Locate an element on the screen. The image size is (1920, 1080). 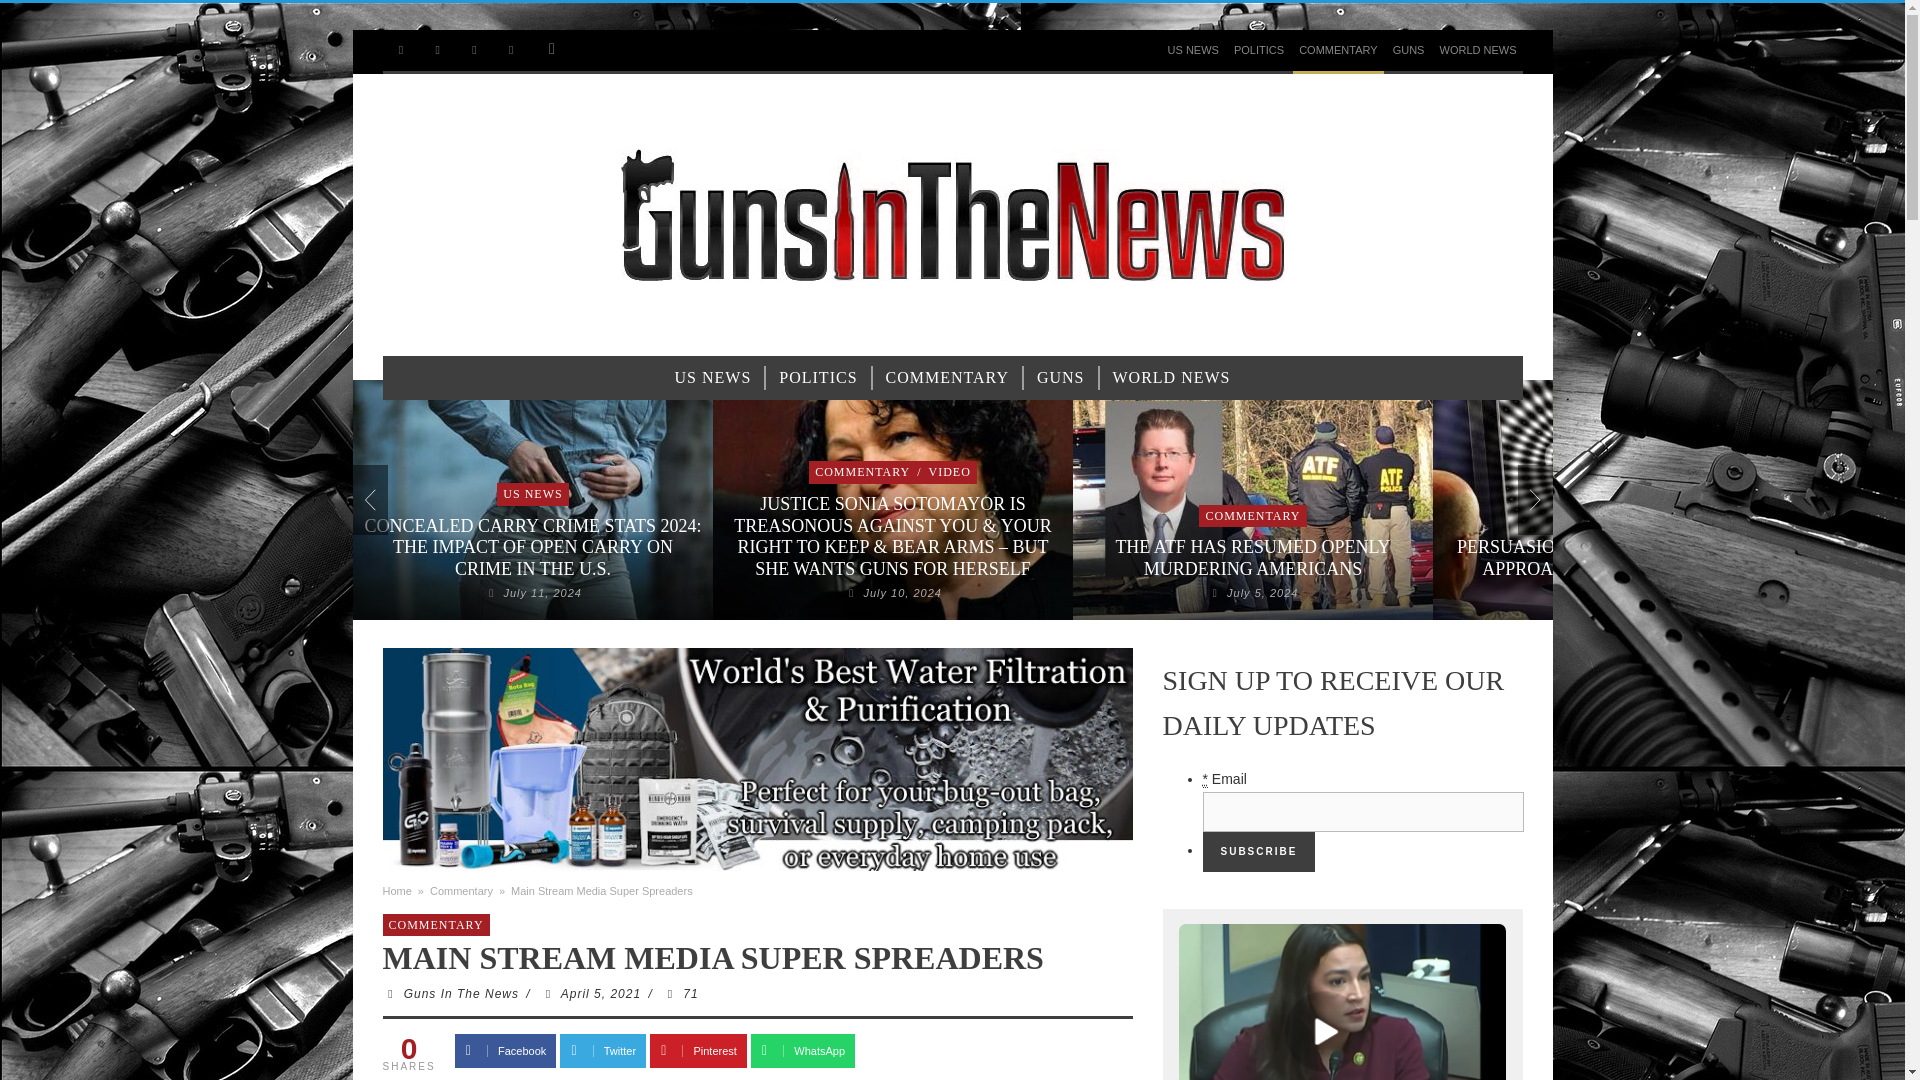
WORLD NEWS is located at coordinates (1171, 378).